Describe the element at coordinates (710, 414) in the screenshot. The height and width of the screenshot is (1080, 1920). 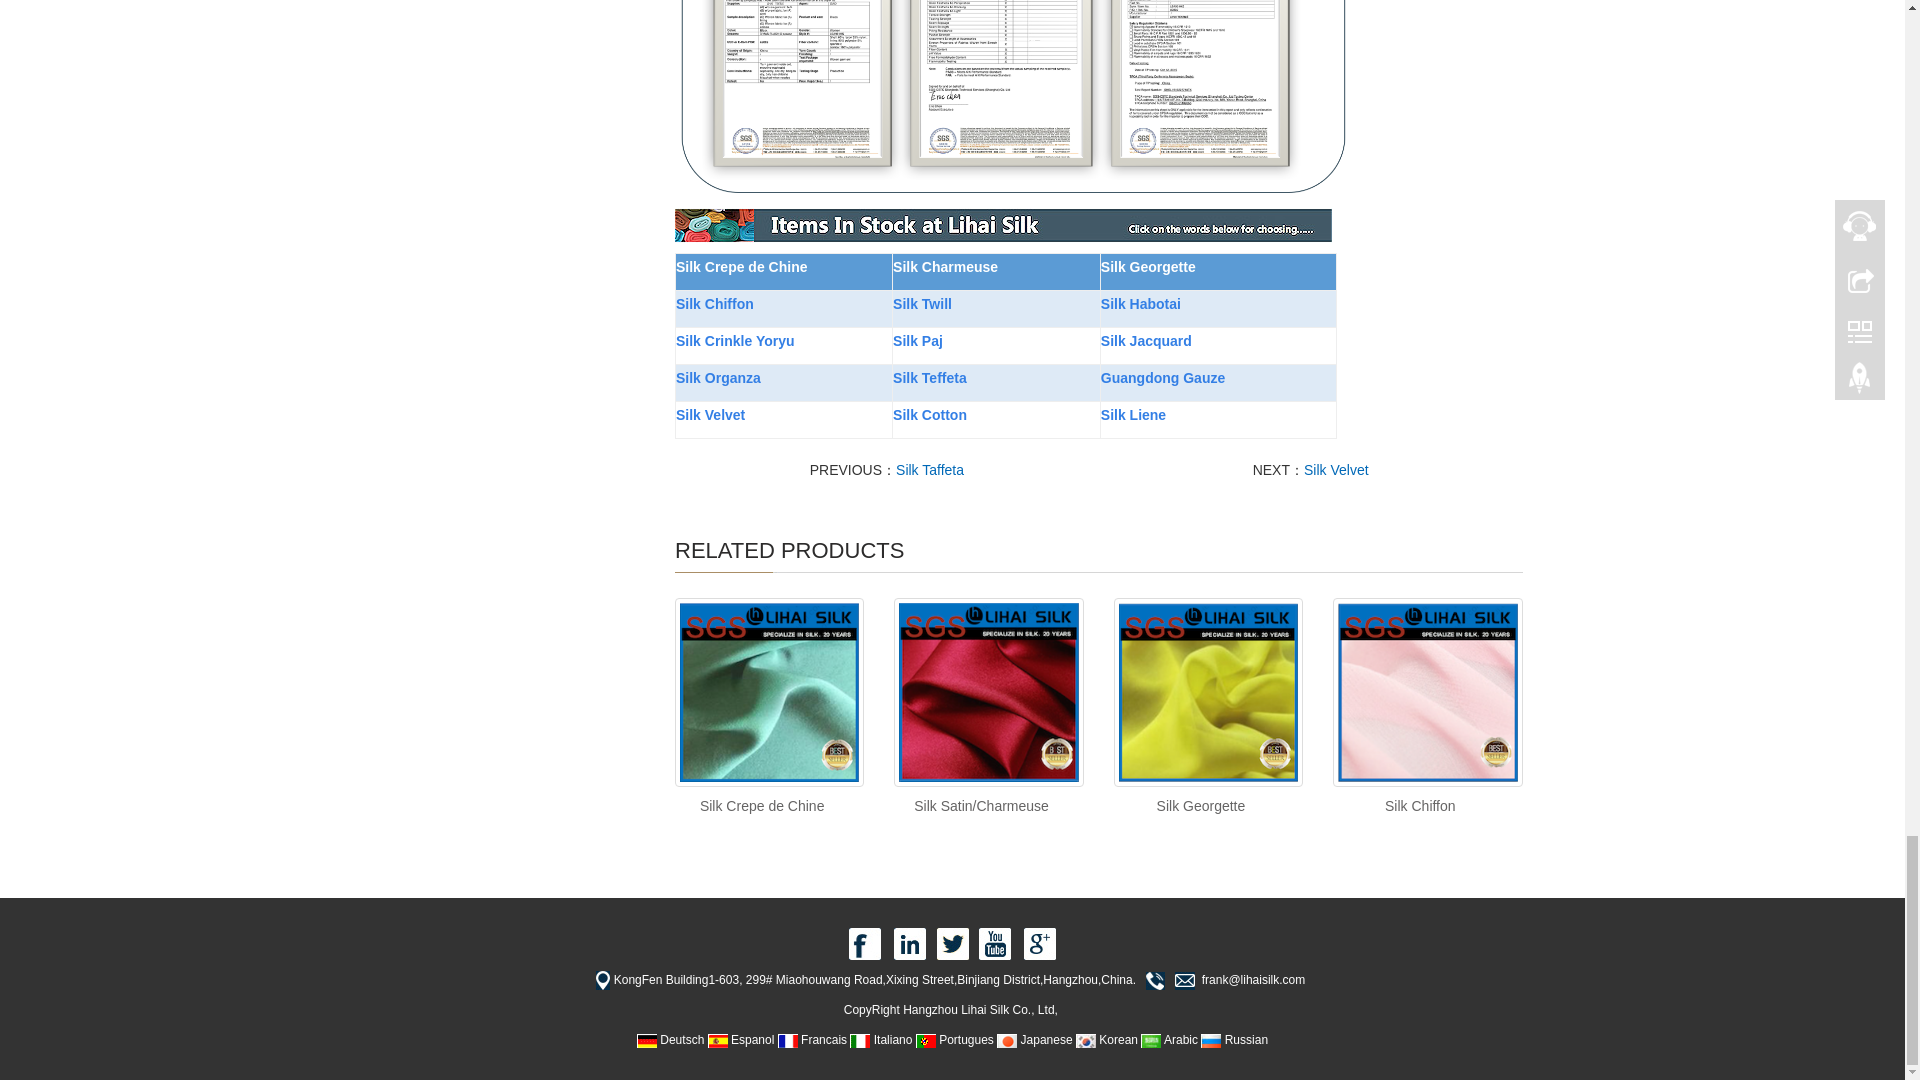
I see `Silk Velvet` at that location.